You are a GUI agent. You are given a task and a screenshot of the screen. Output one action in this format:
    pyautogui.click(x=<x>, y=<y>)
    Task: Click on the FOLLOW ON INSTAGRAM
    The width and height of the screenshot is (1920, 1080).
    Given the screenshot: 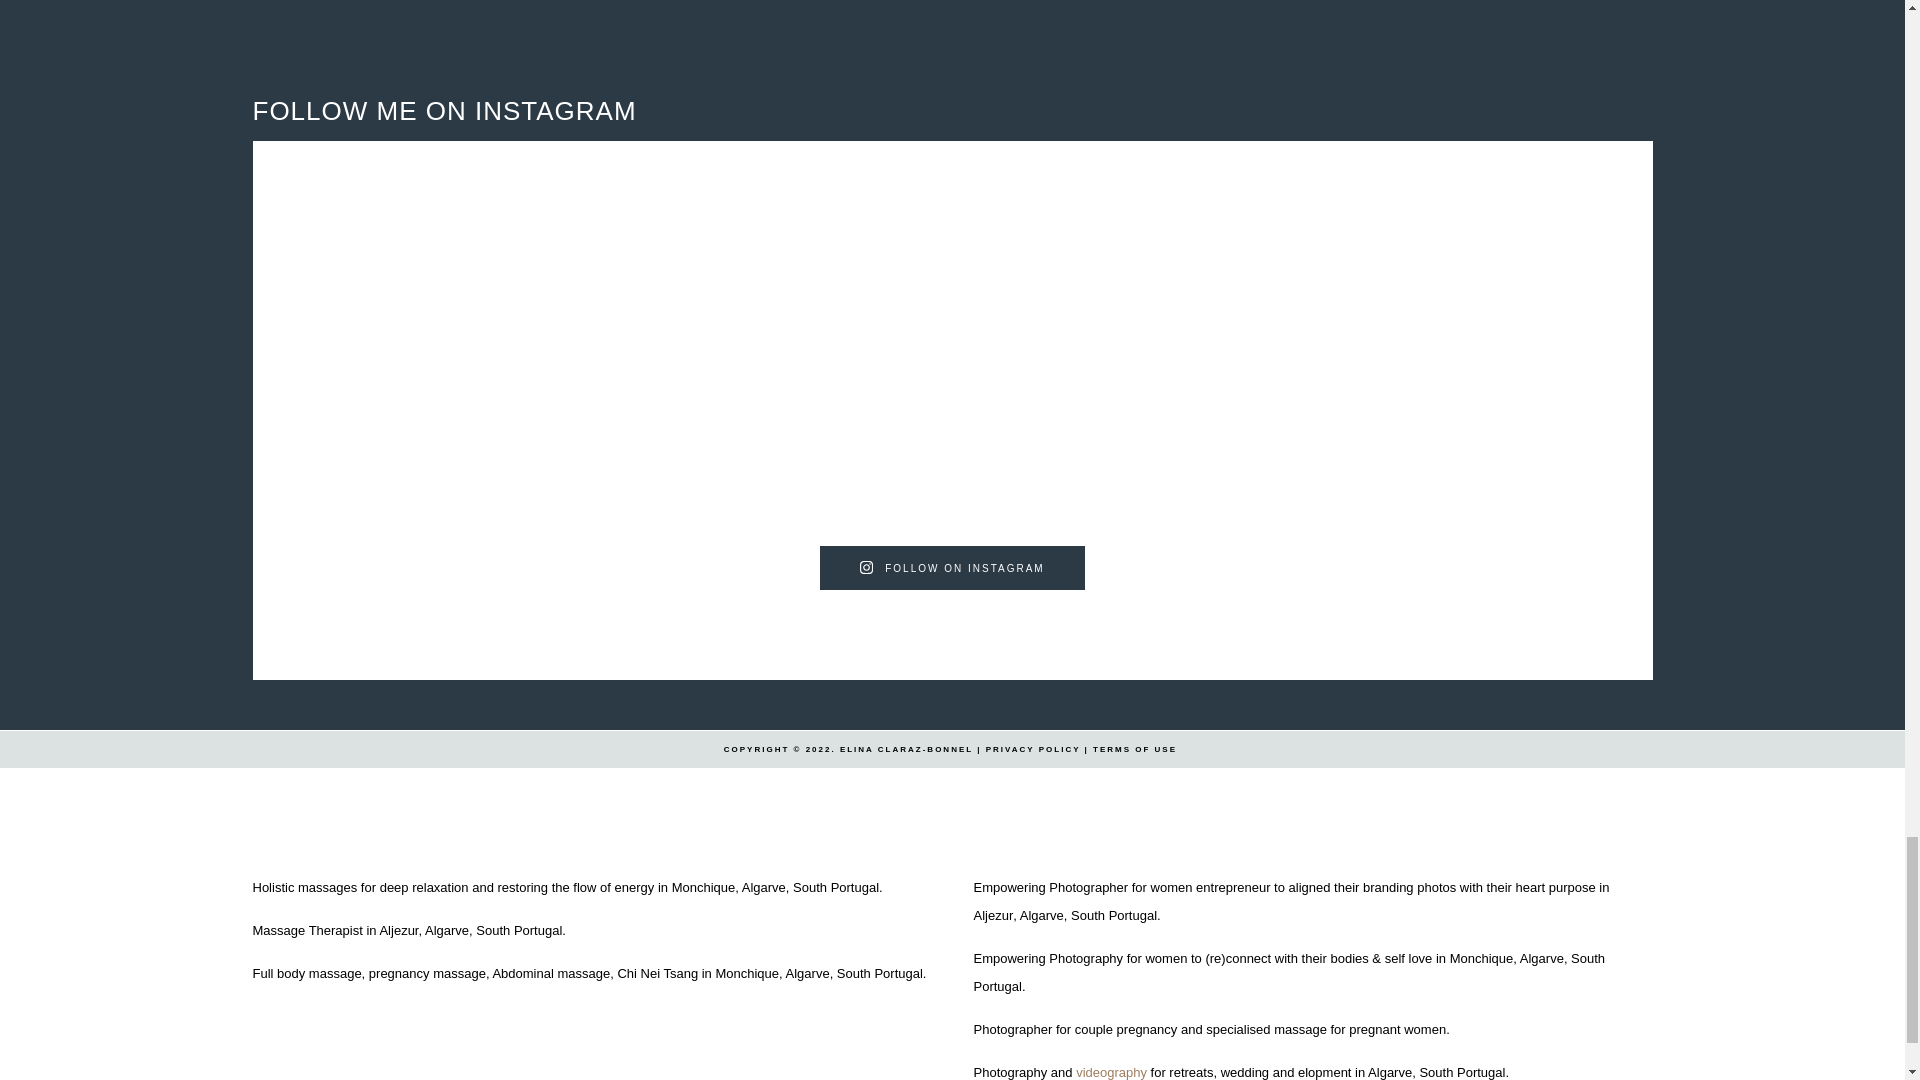 What is the action you would take?
    pyautogui.click(x=952, y=568)
    